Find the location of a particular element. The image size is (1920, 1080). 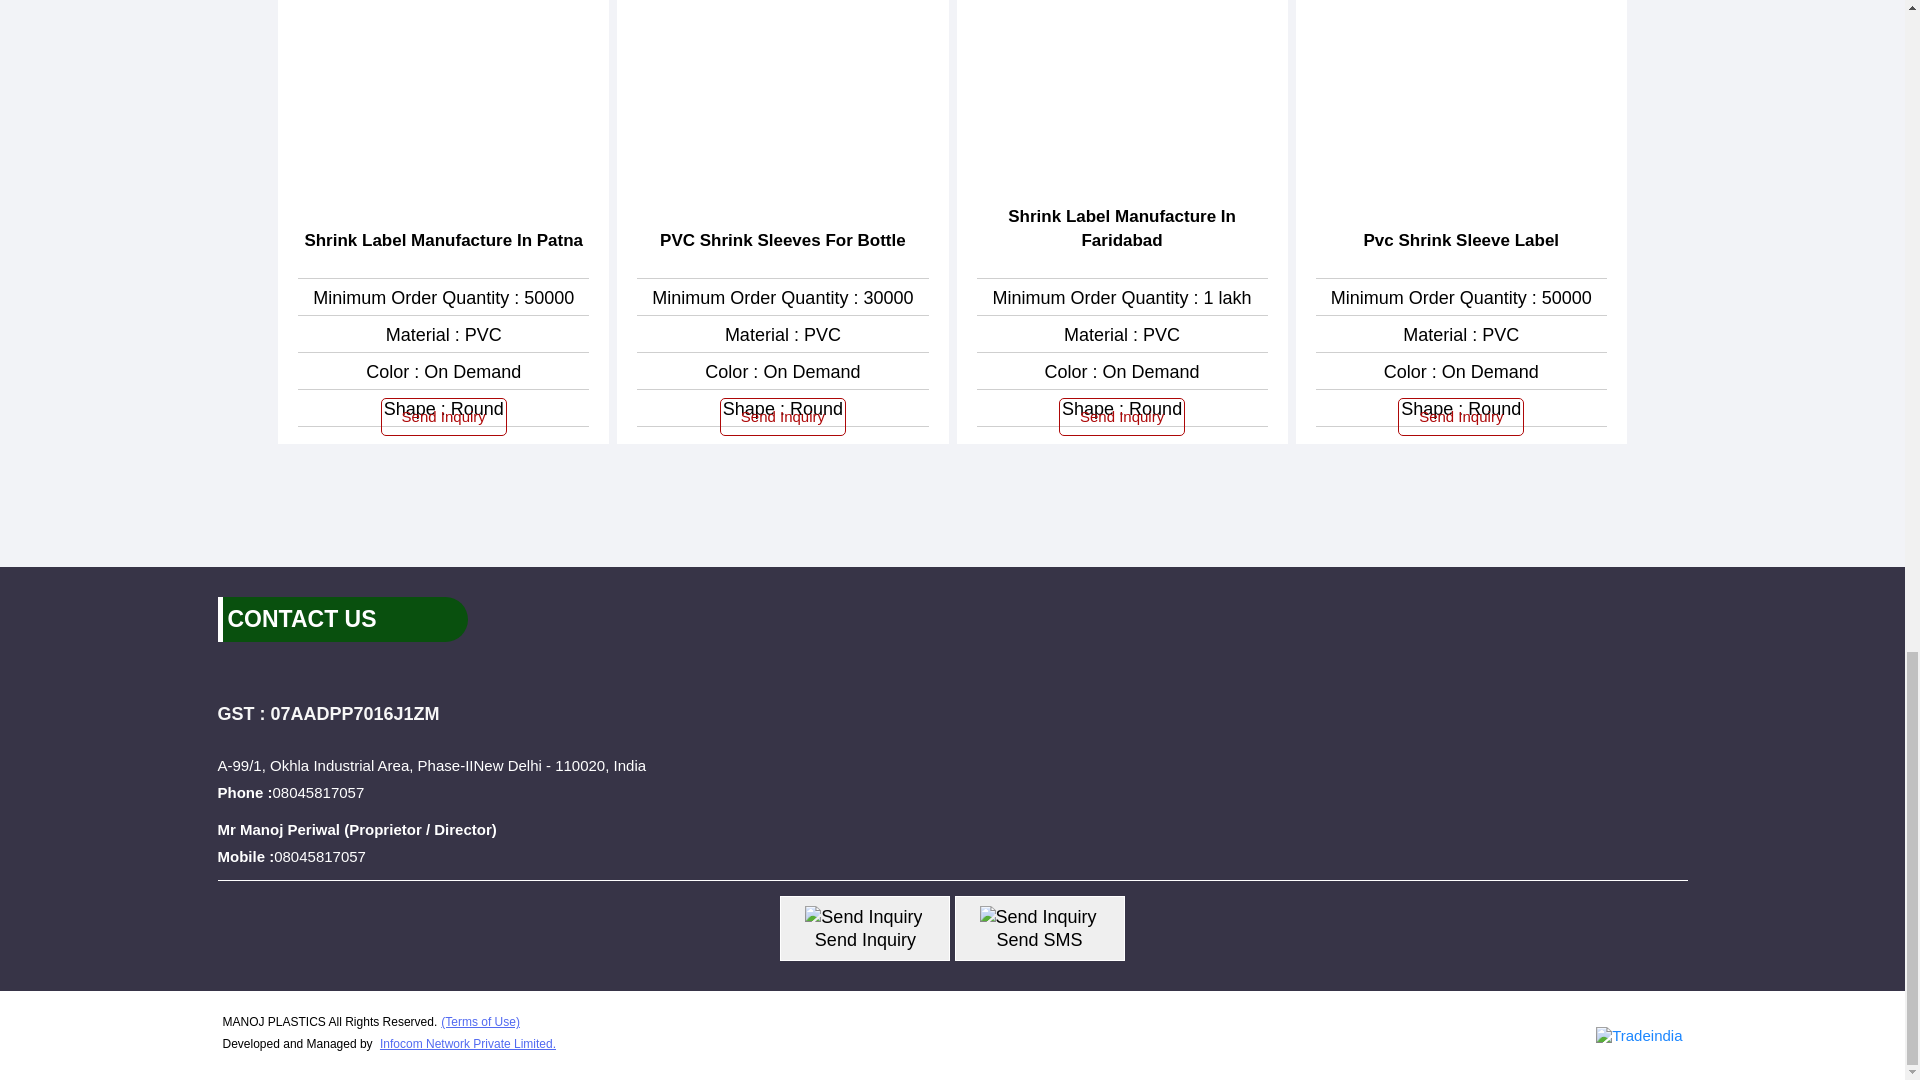

Send Inquiry is located at coordinates (862, 917).